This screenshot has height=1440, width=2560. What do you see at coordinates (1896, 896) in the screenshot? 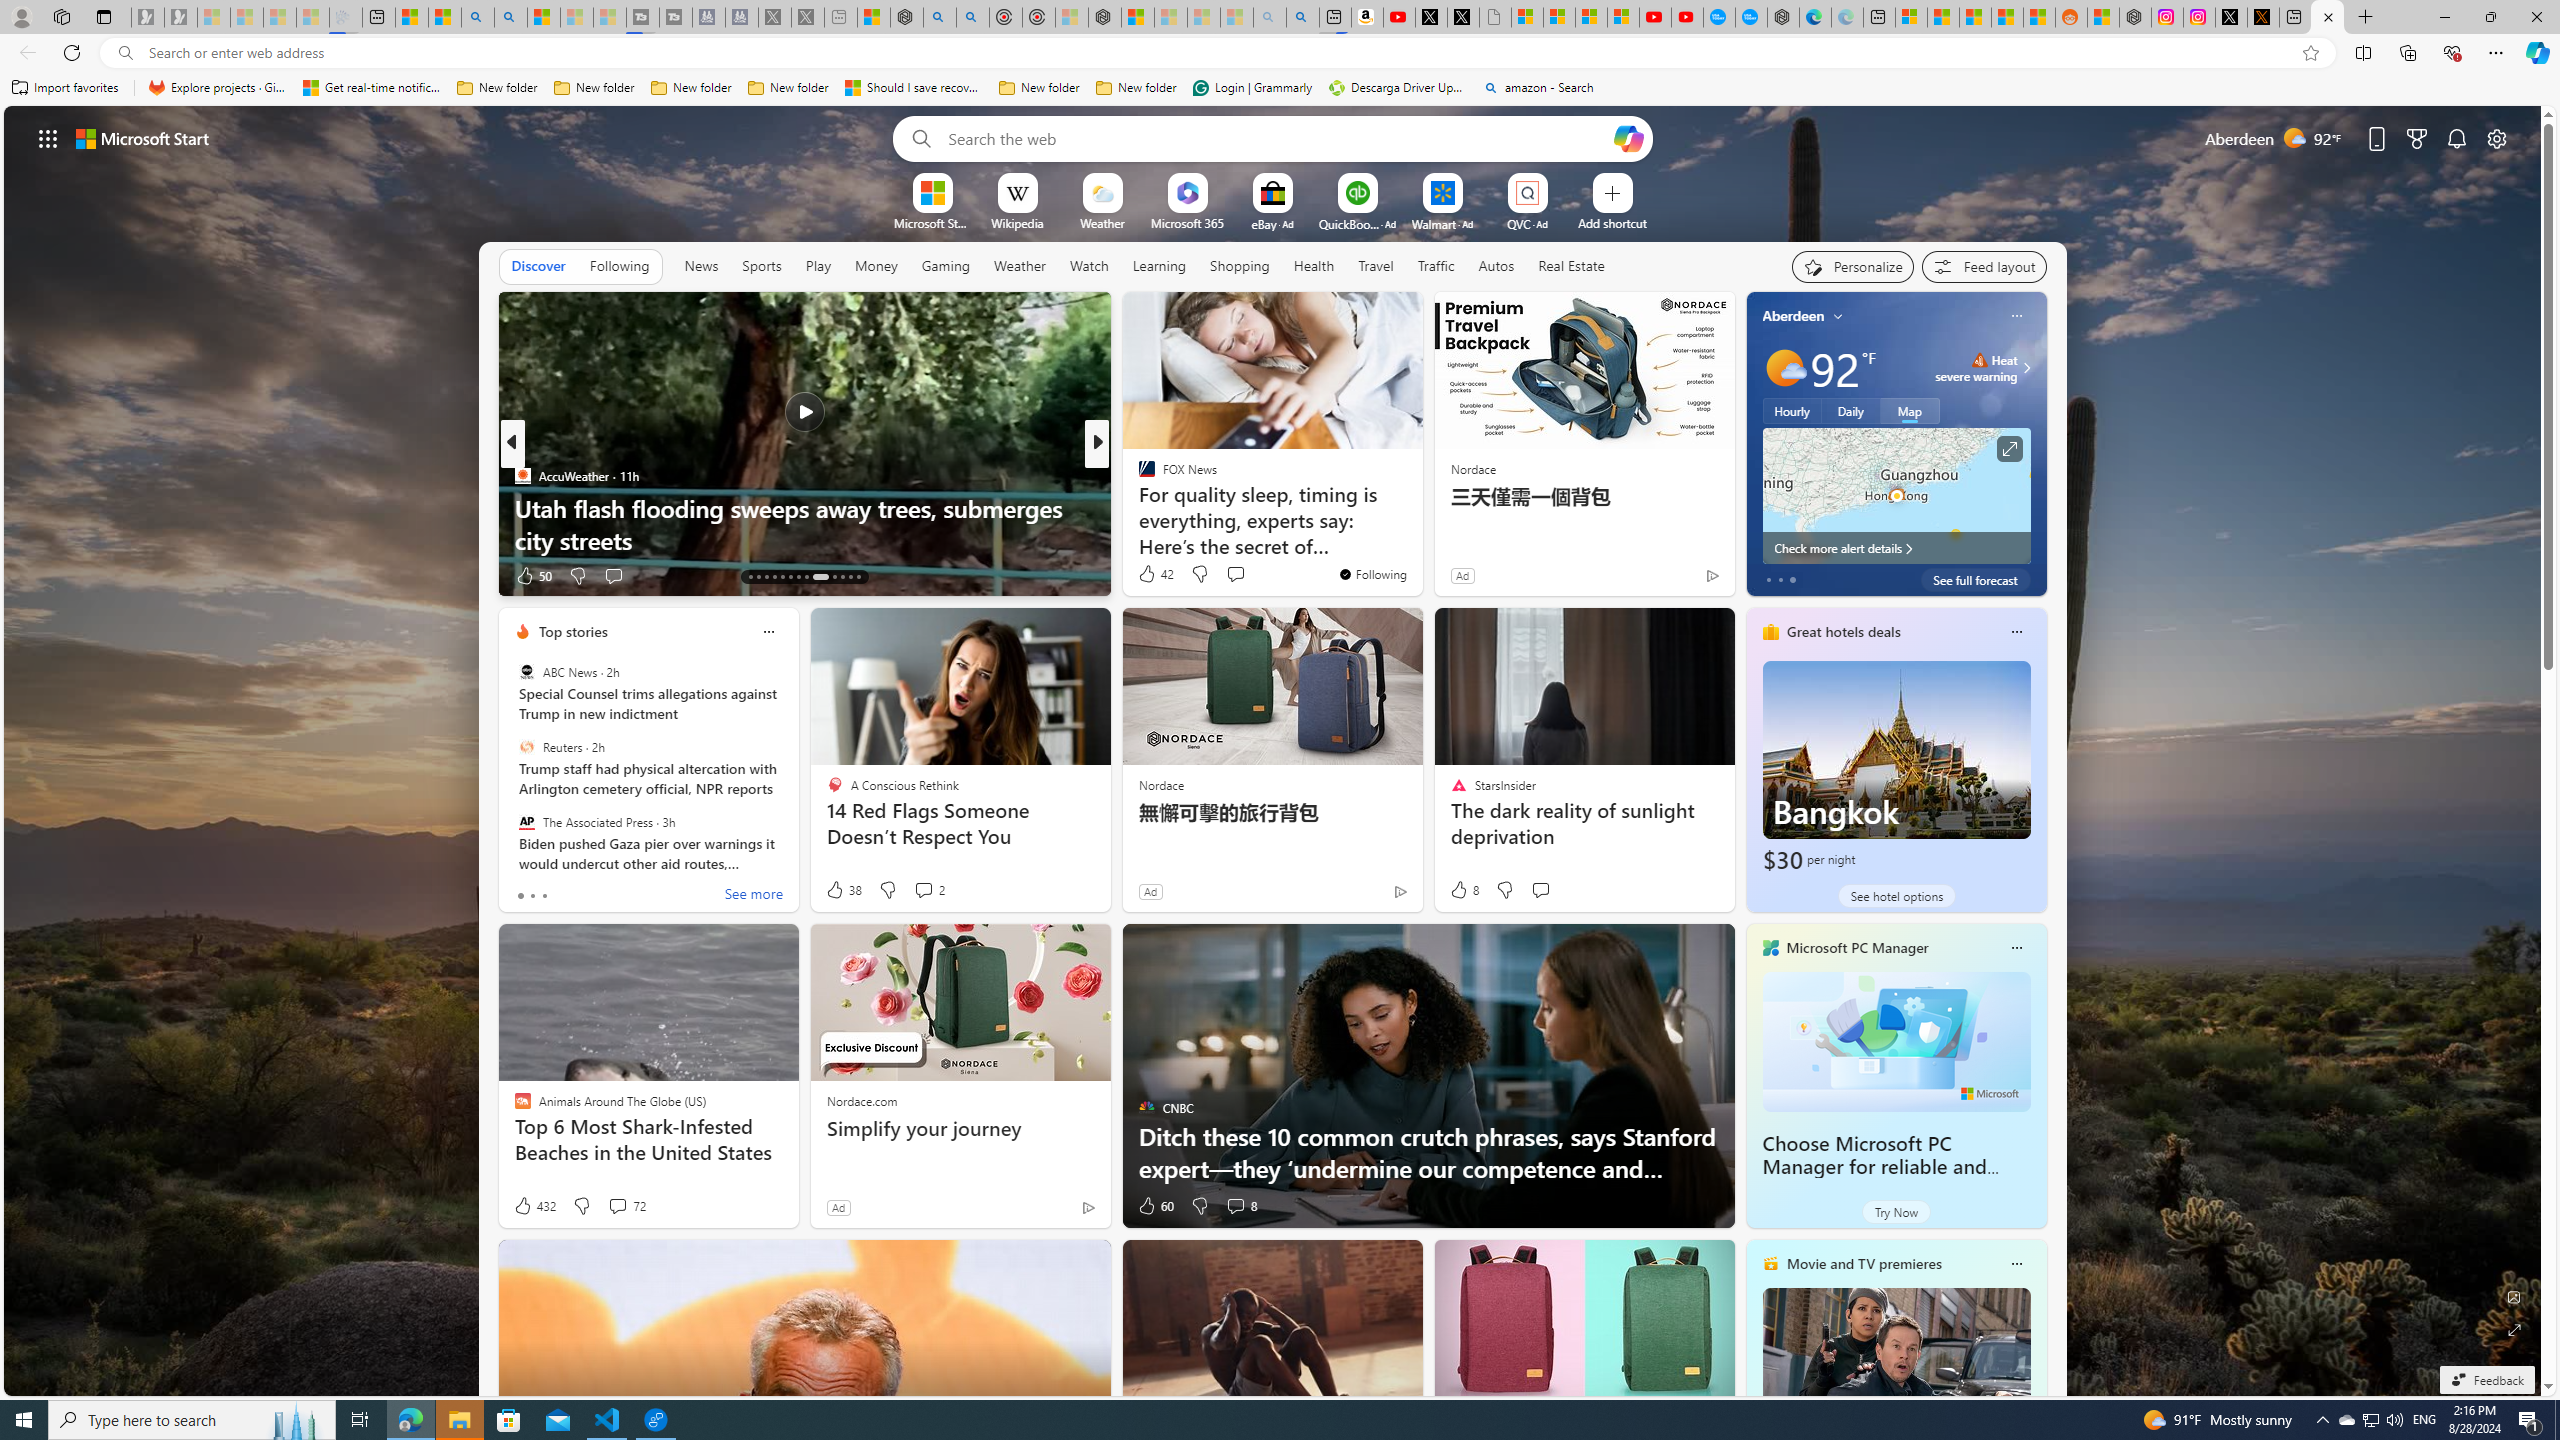
I see `See hotel options` at bounding box center [1896, 896].